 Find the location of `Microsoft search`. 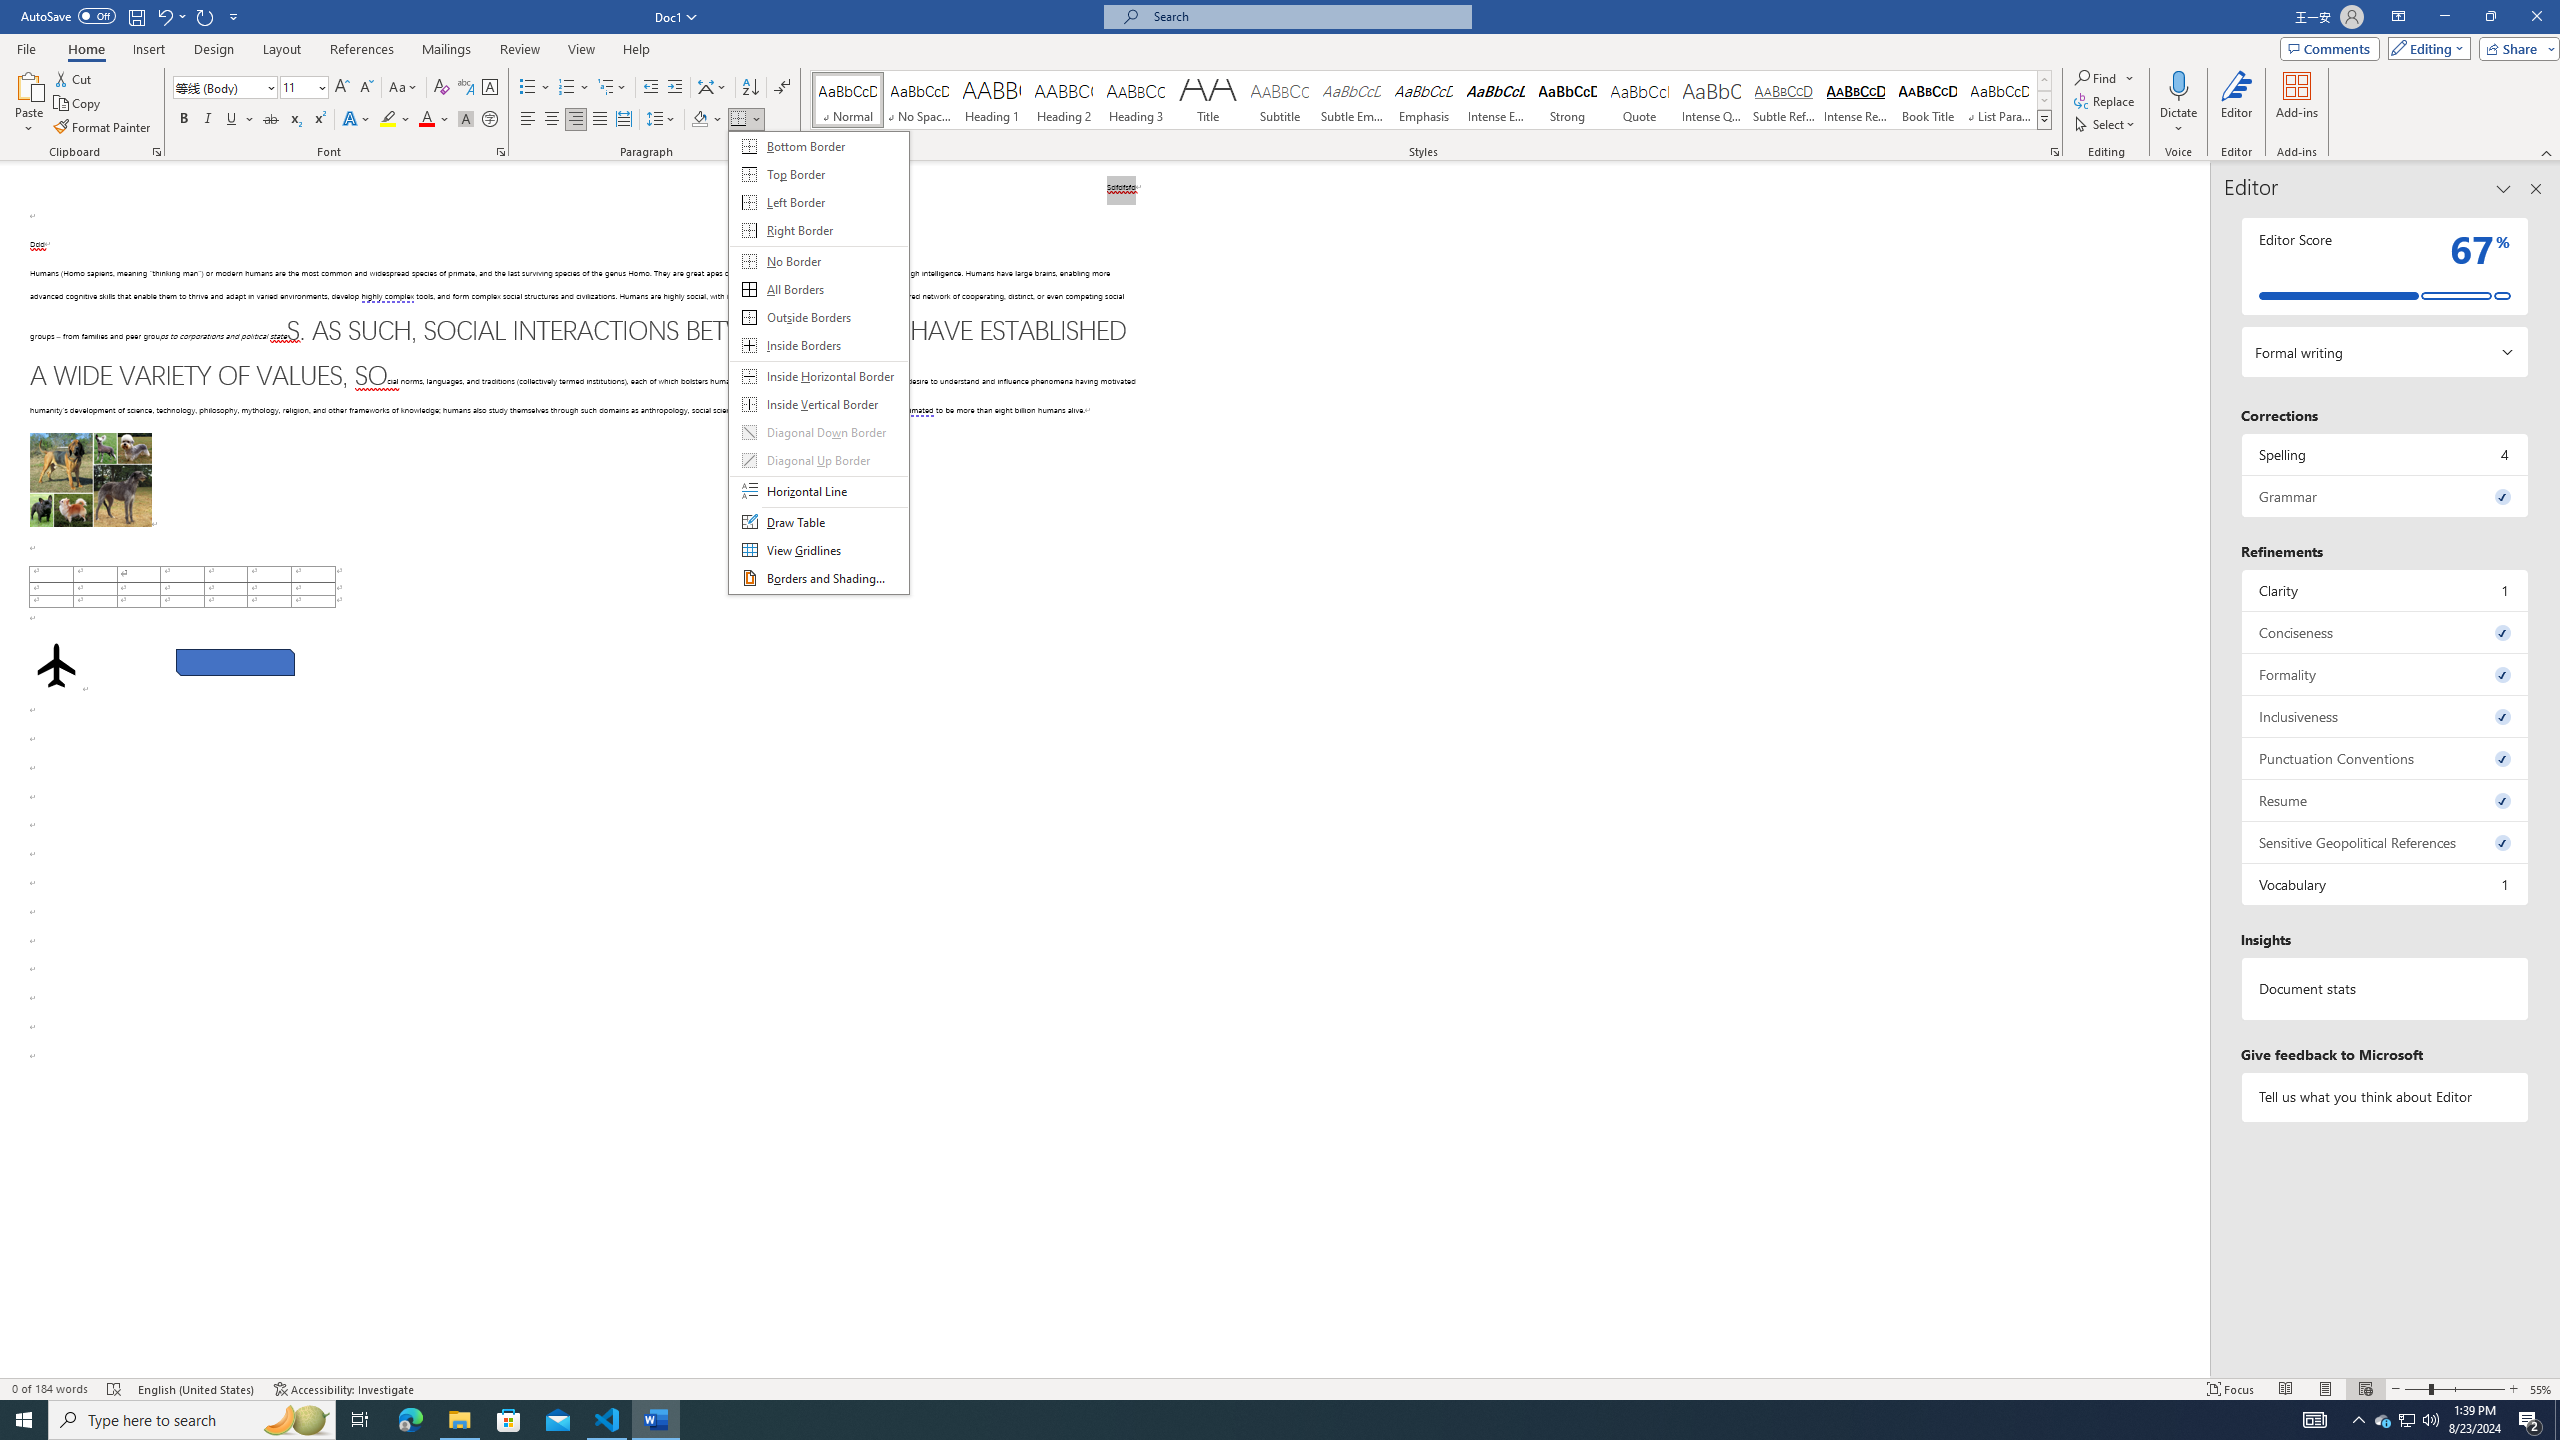

Microsoft search is located at coordinates (1306, 16).